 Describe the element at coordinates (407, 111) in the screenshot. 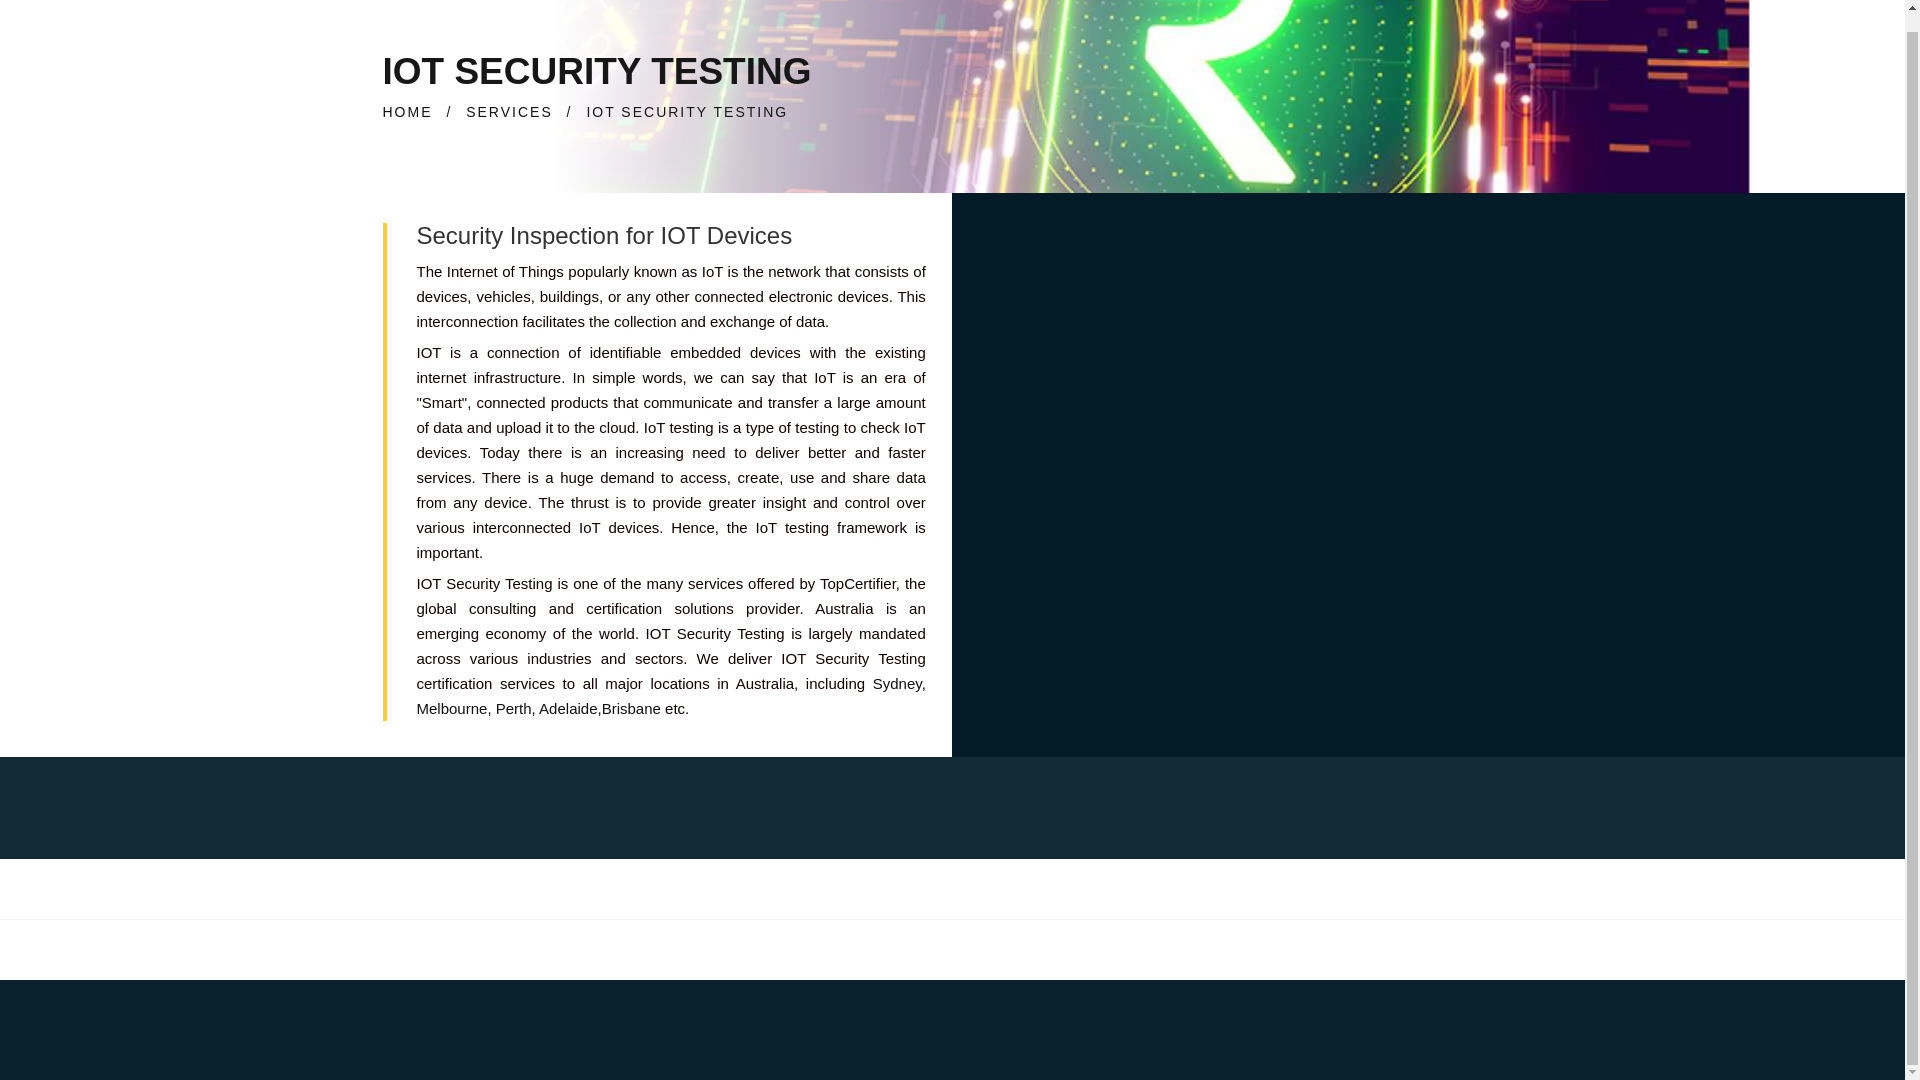

I see `HOME` at that location.